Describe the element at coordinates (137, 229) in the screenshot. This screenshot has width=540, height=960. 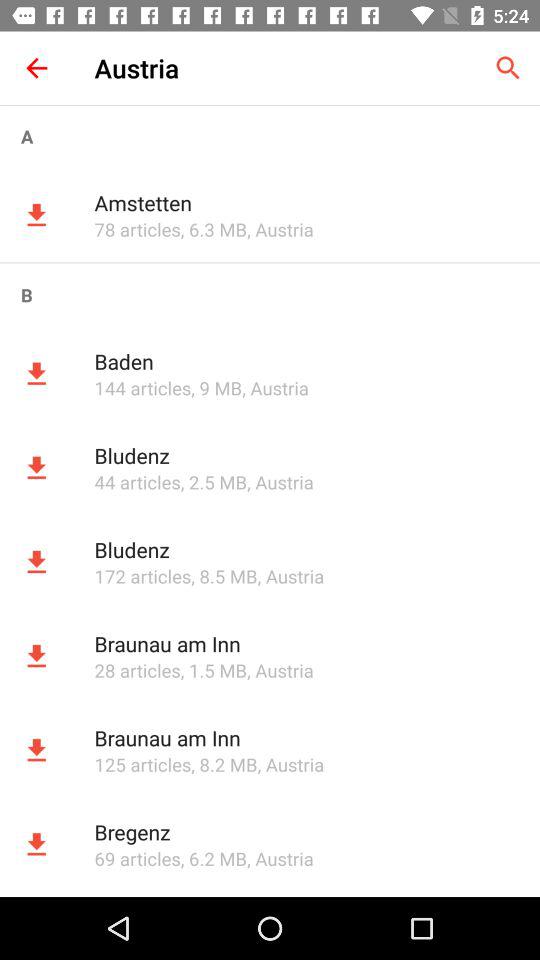
I see `tap the app below the amstetten item` at that location.